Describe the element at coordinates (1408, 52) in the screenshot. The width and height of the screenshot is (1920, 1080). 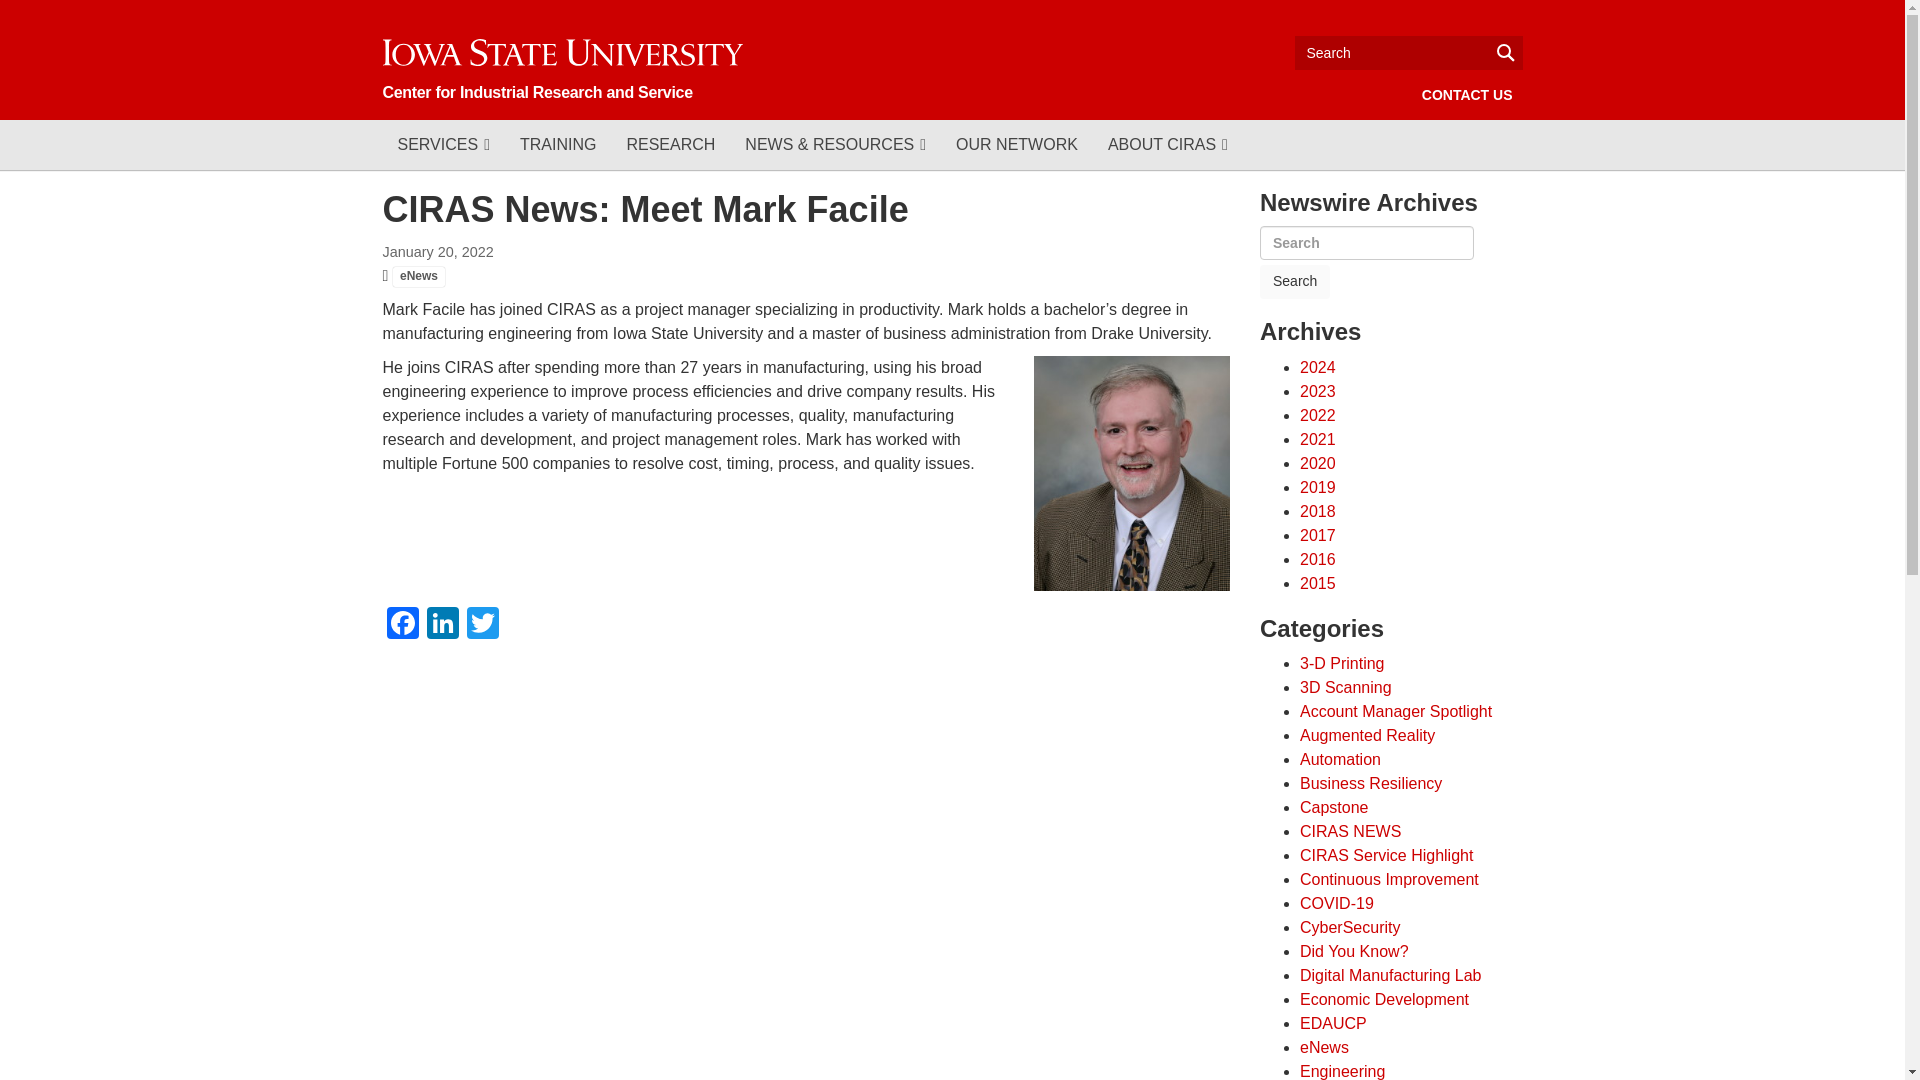
I see `Search` at that location.